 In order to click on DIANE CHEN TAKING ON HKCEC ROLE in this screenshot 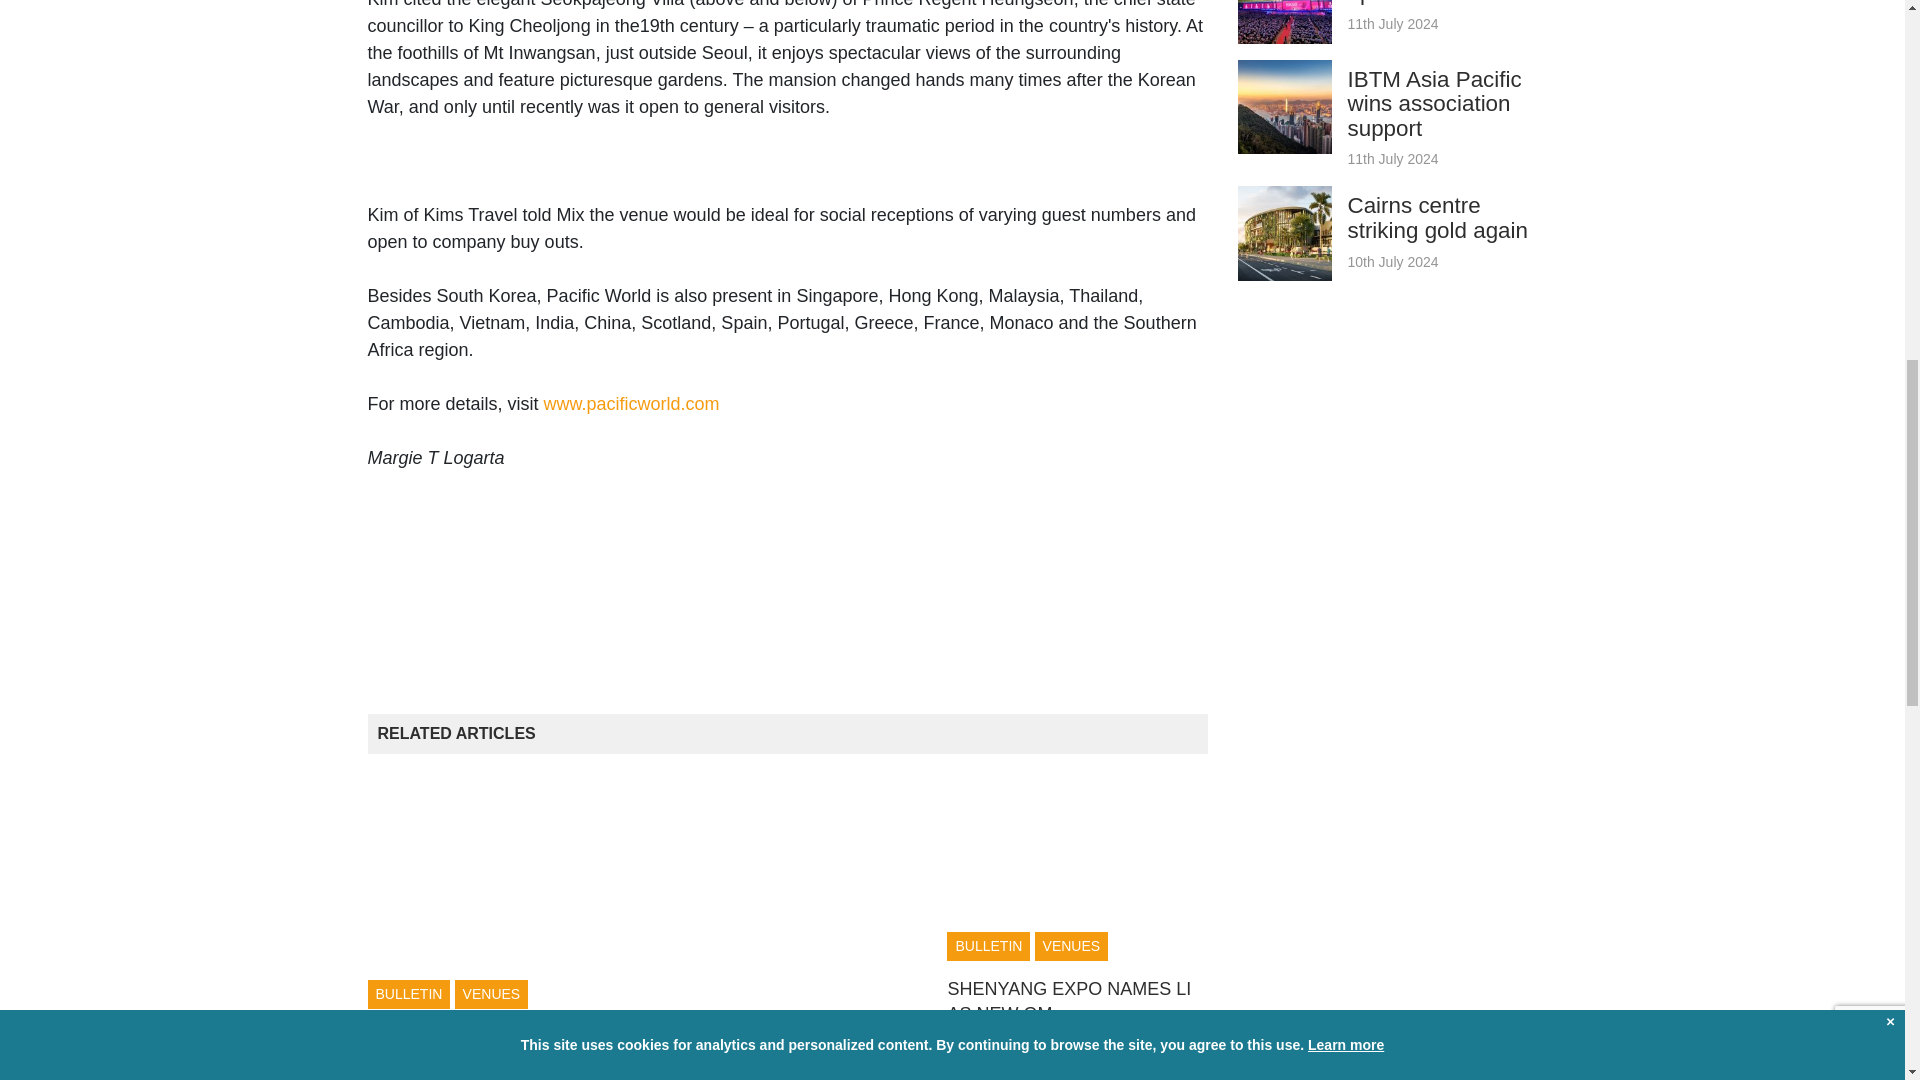, I will do `click(474, 1050)`.